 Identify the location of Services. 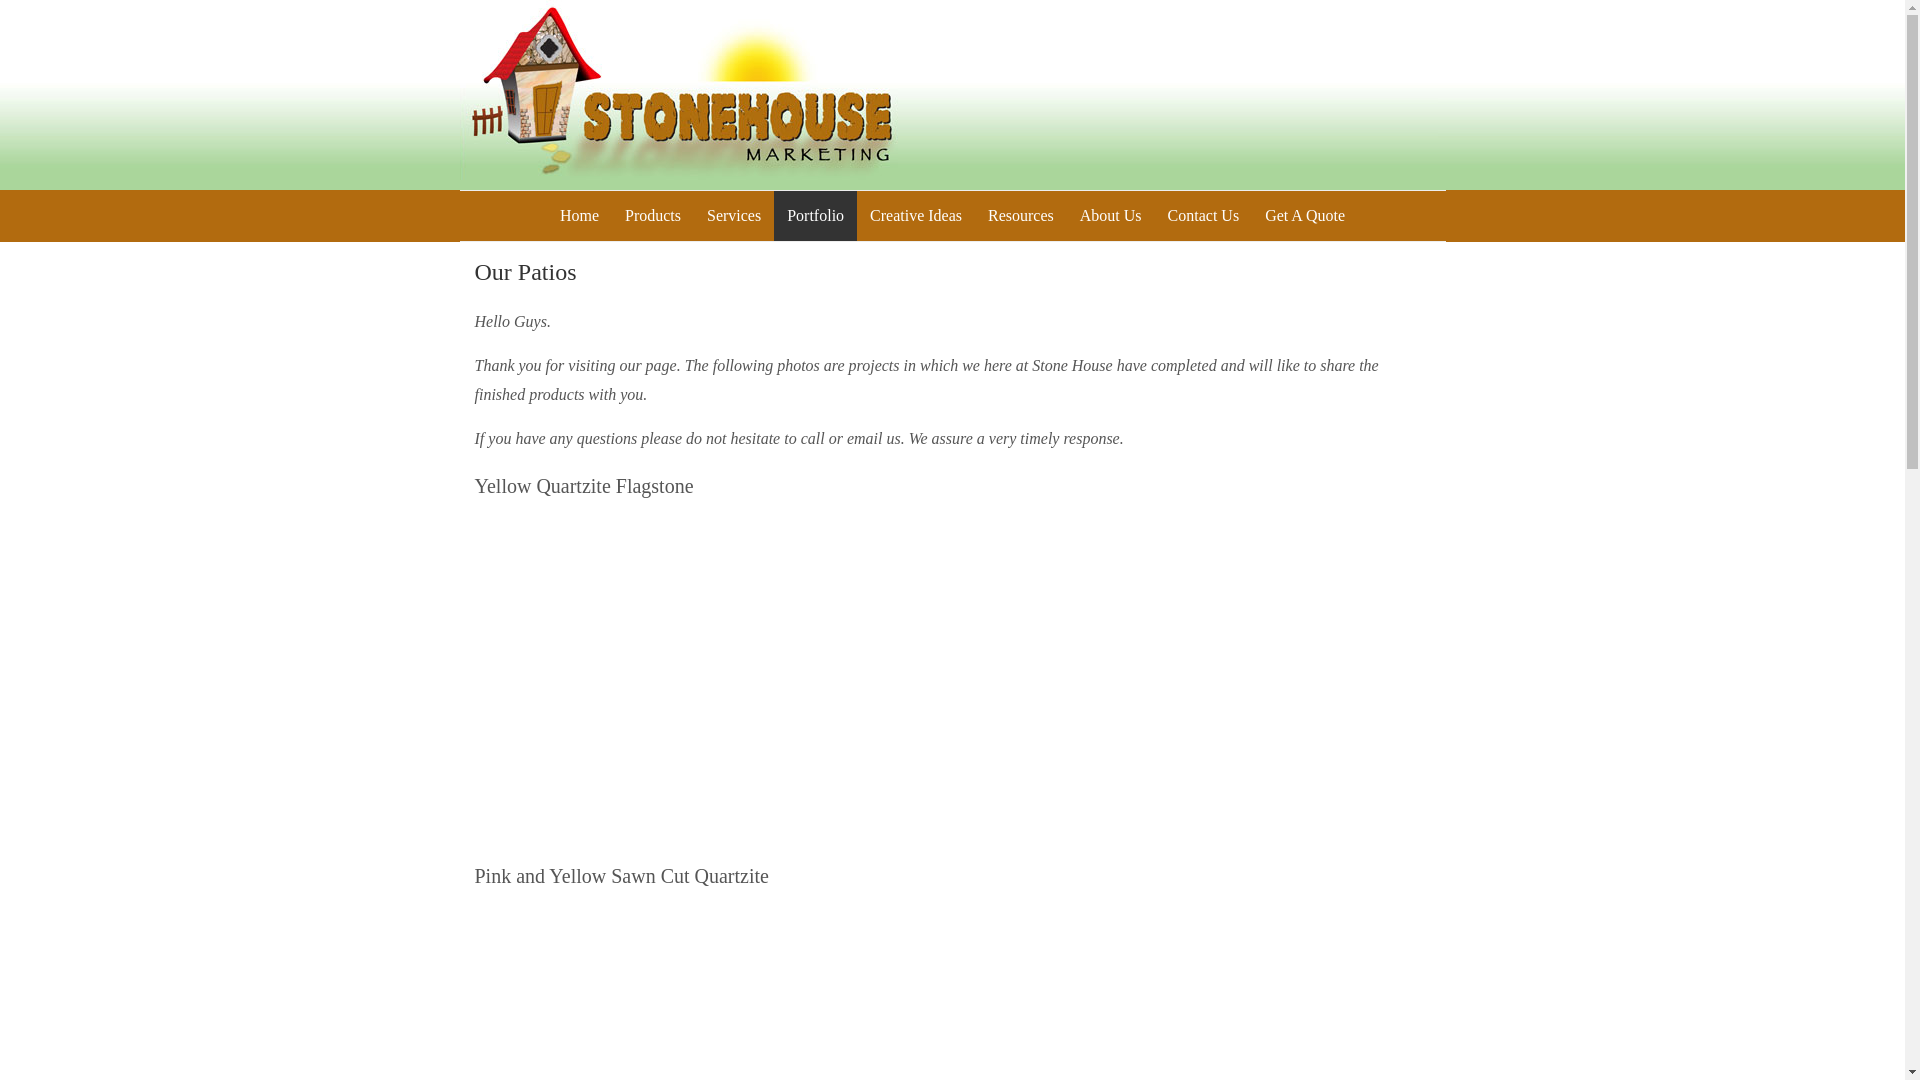
(733, 216).